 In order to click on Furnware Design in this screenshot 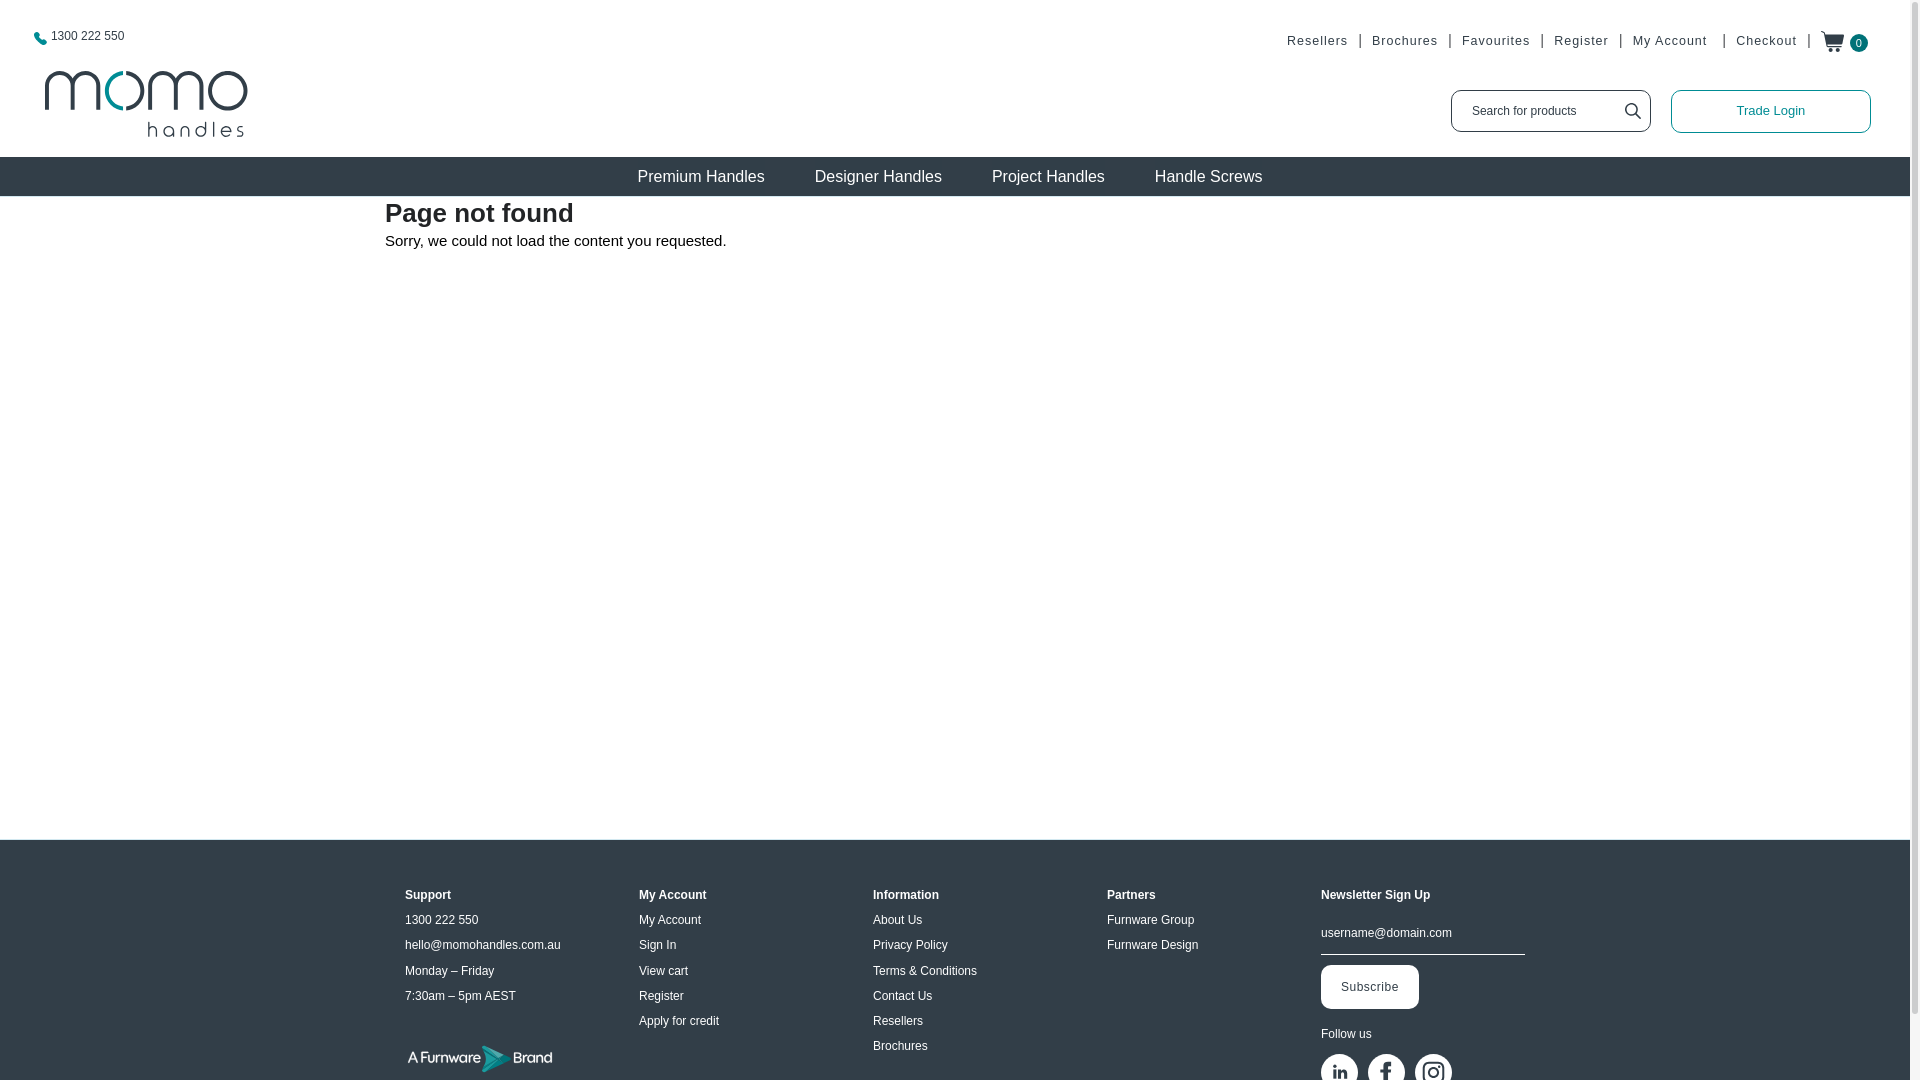, I will do `click(1152, 945)`.